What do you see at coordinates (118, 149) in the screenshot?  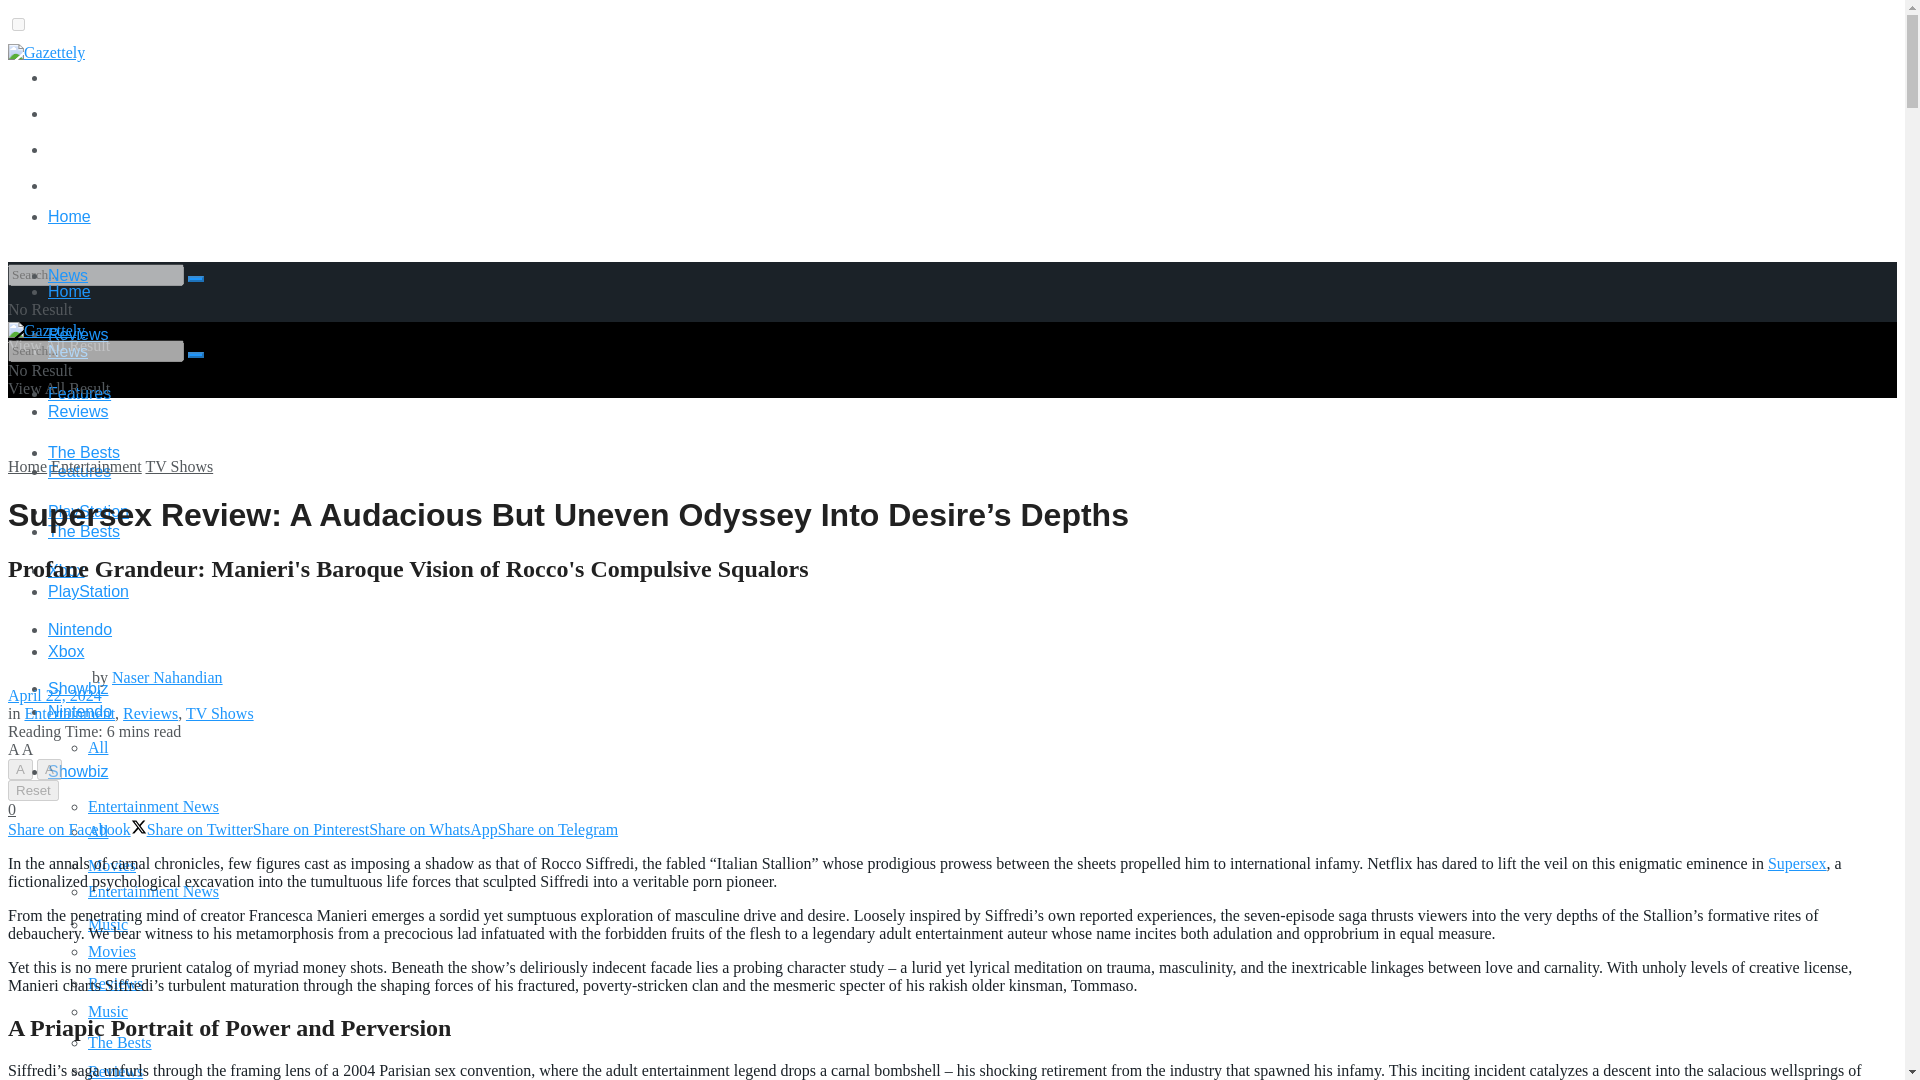 I see `Terms and Conditions` at bounding box center [118, 149].